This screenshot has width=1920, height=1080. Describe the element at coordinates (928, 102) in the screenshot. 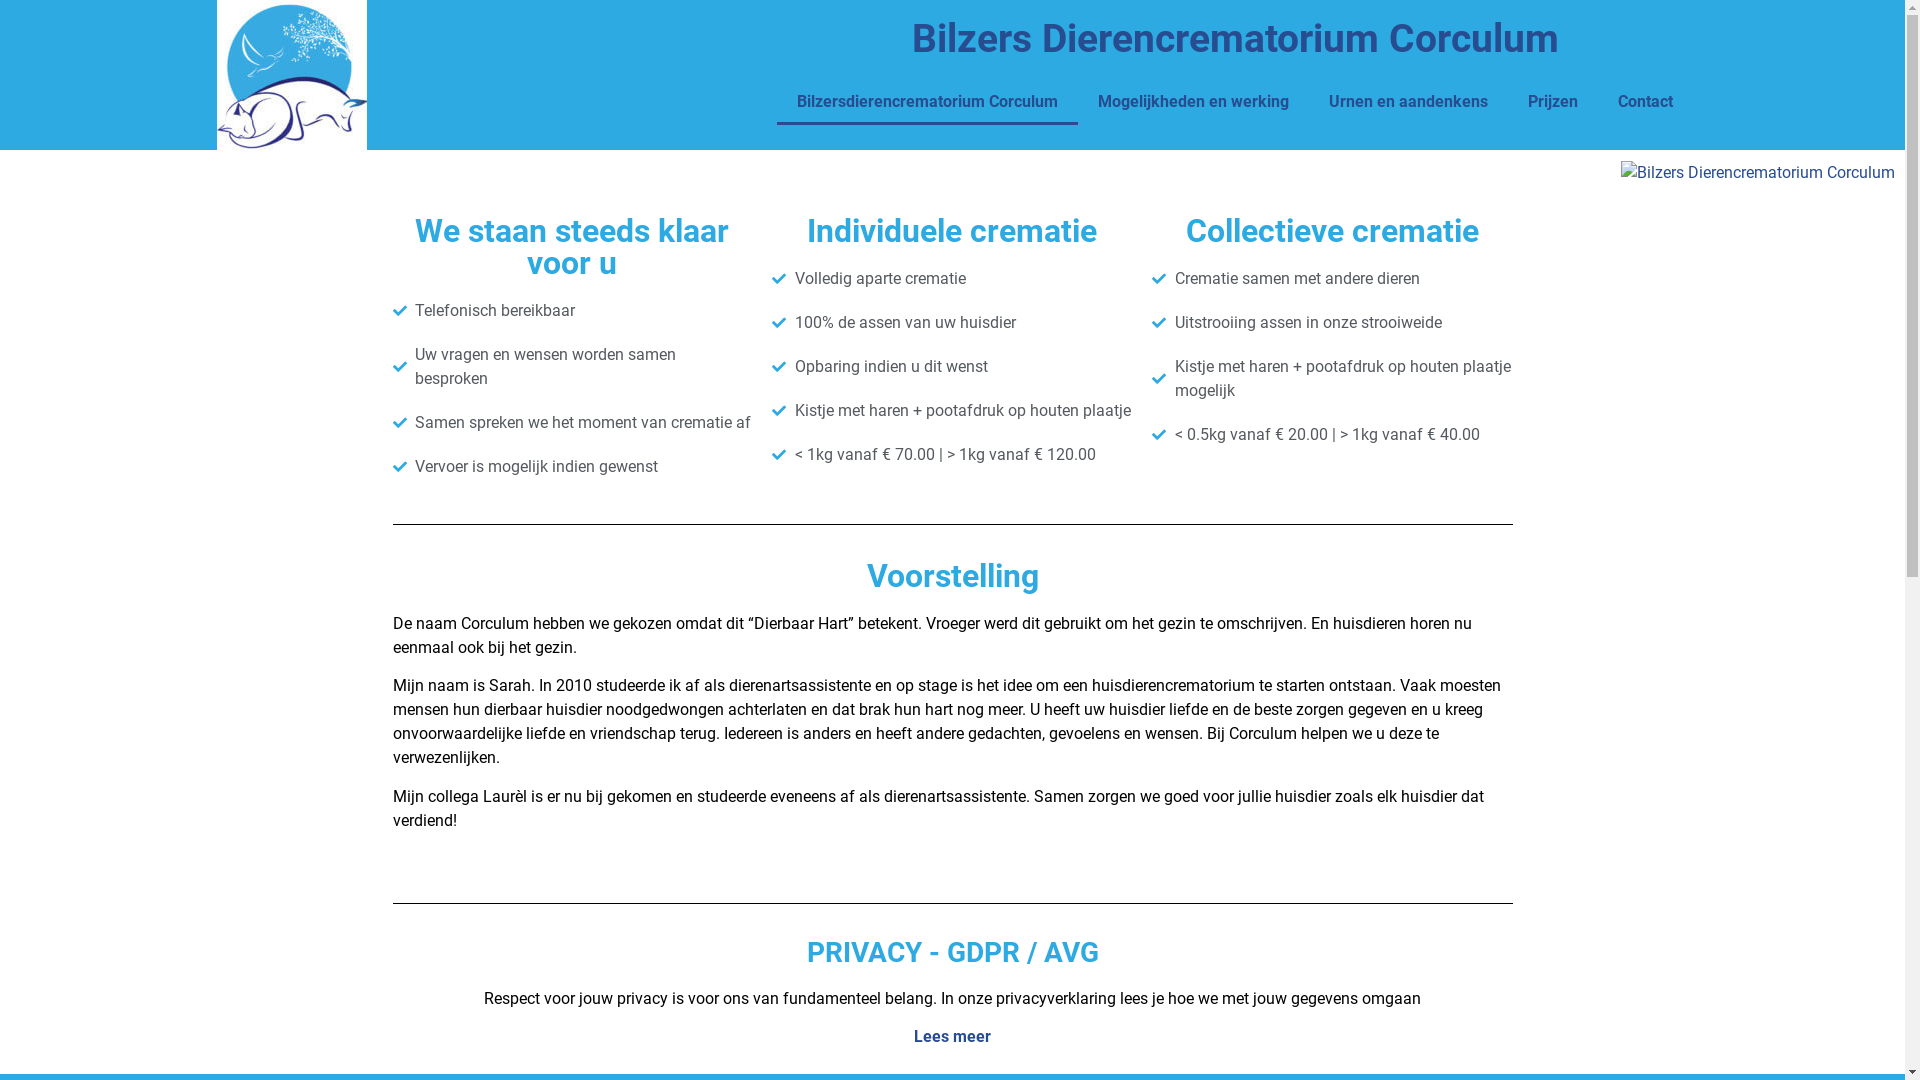

I see `Bilzersdierencrematorium Corculum` at that location.